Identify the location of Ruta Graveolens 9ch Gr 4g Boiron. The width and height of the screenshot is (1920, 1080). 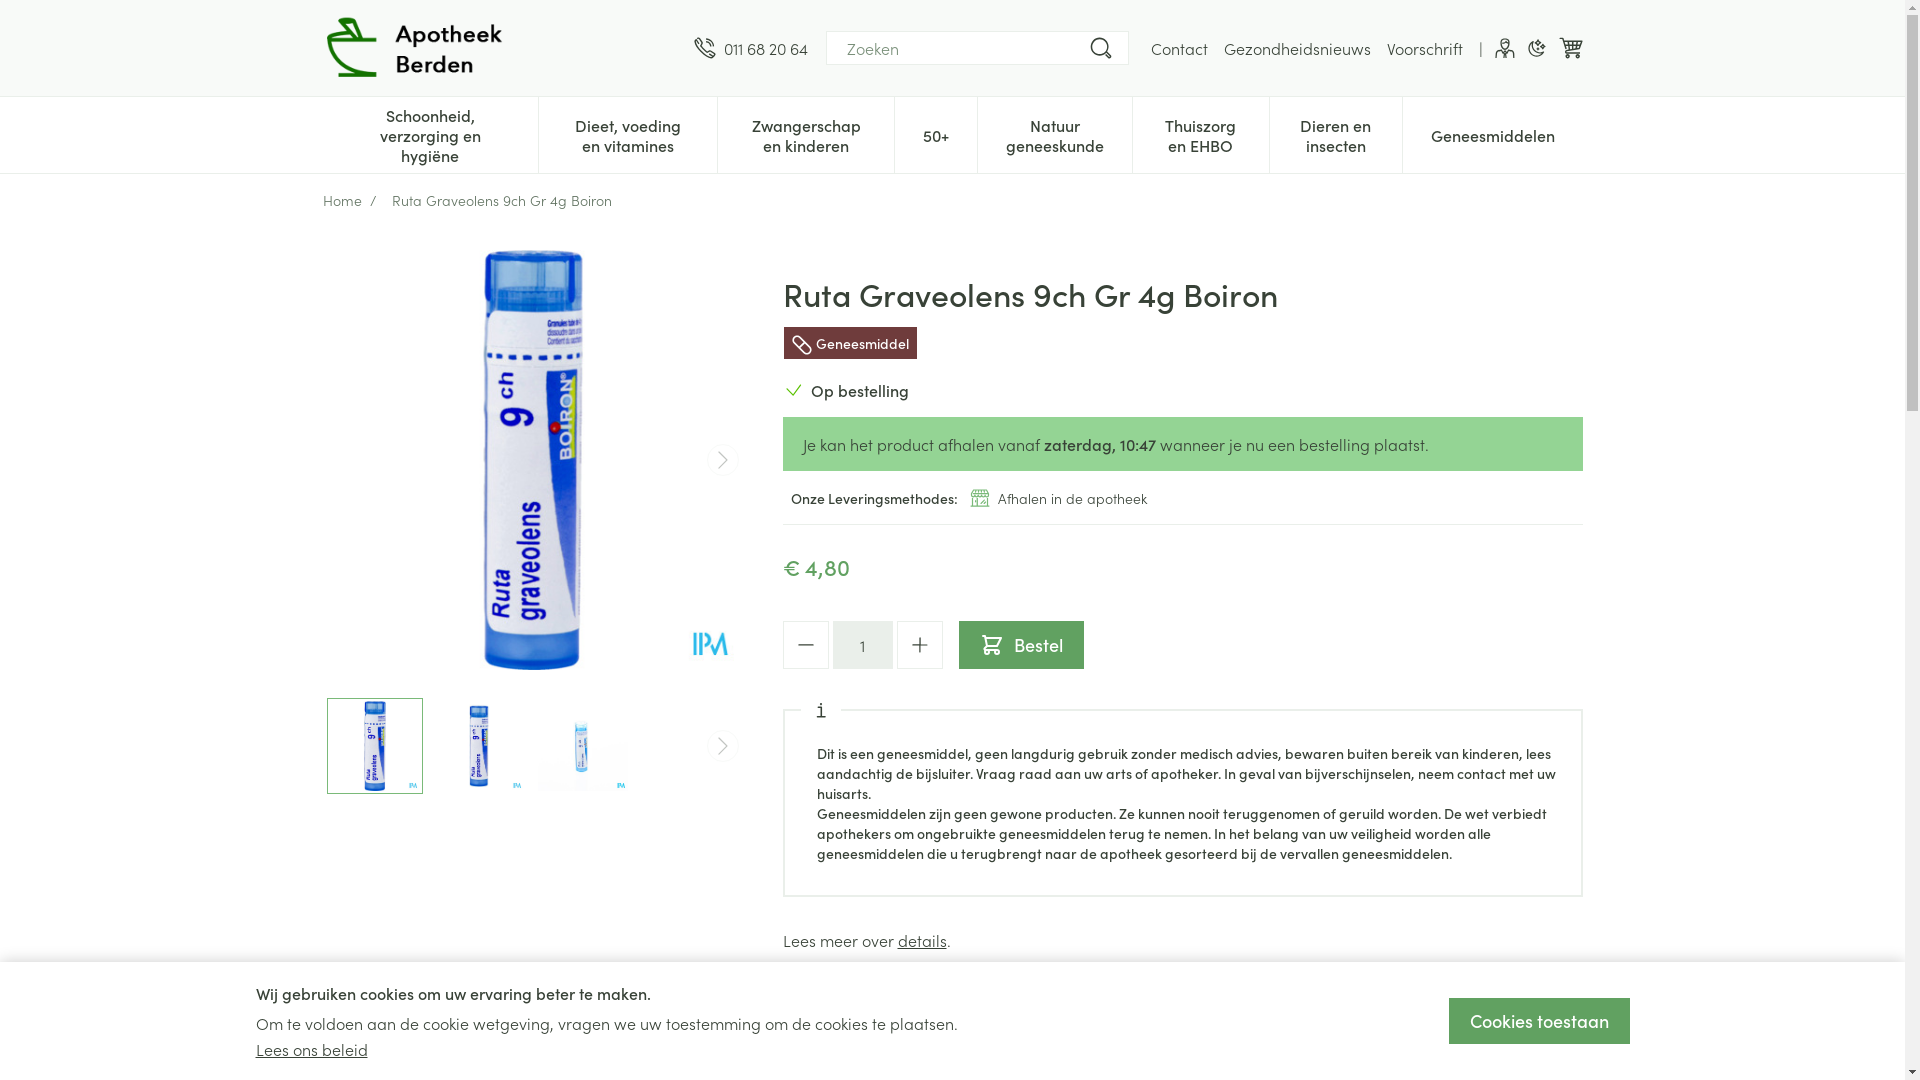
(375, 746).